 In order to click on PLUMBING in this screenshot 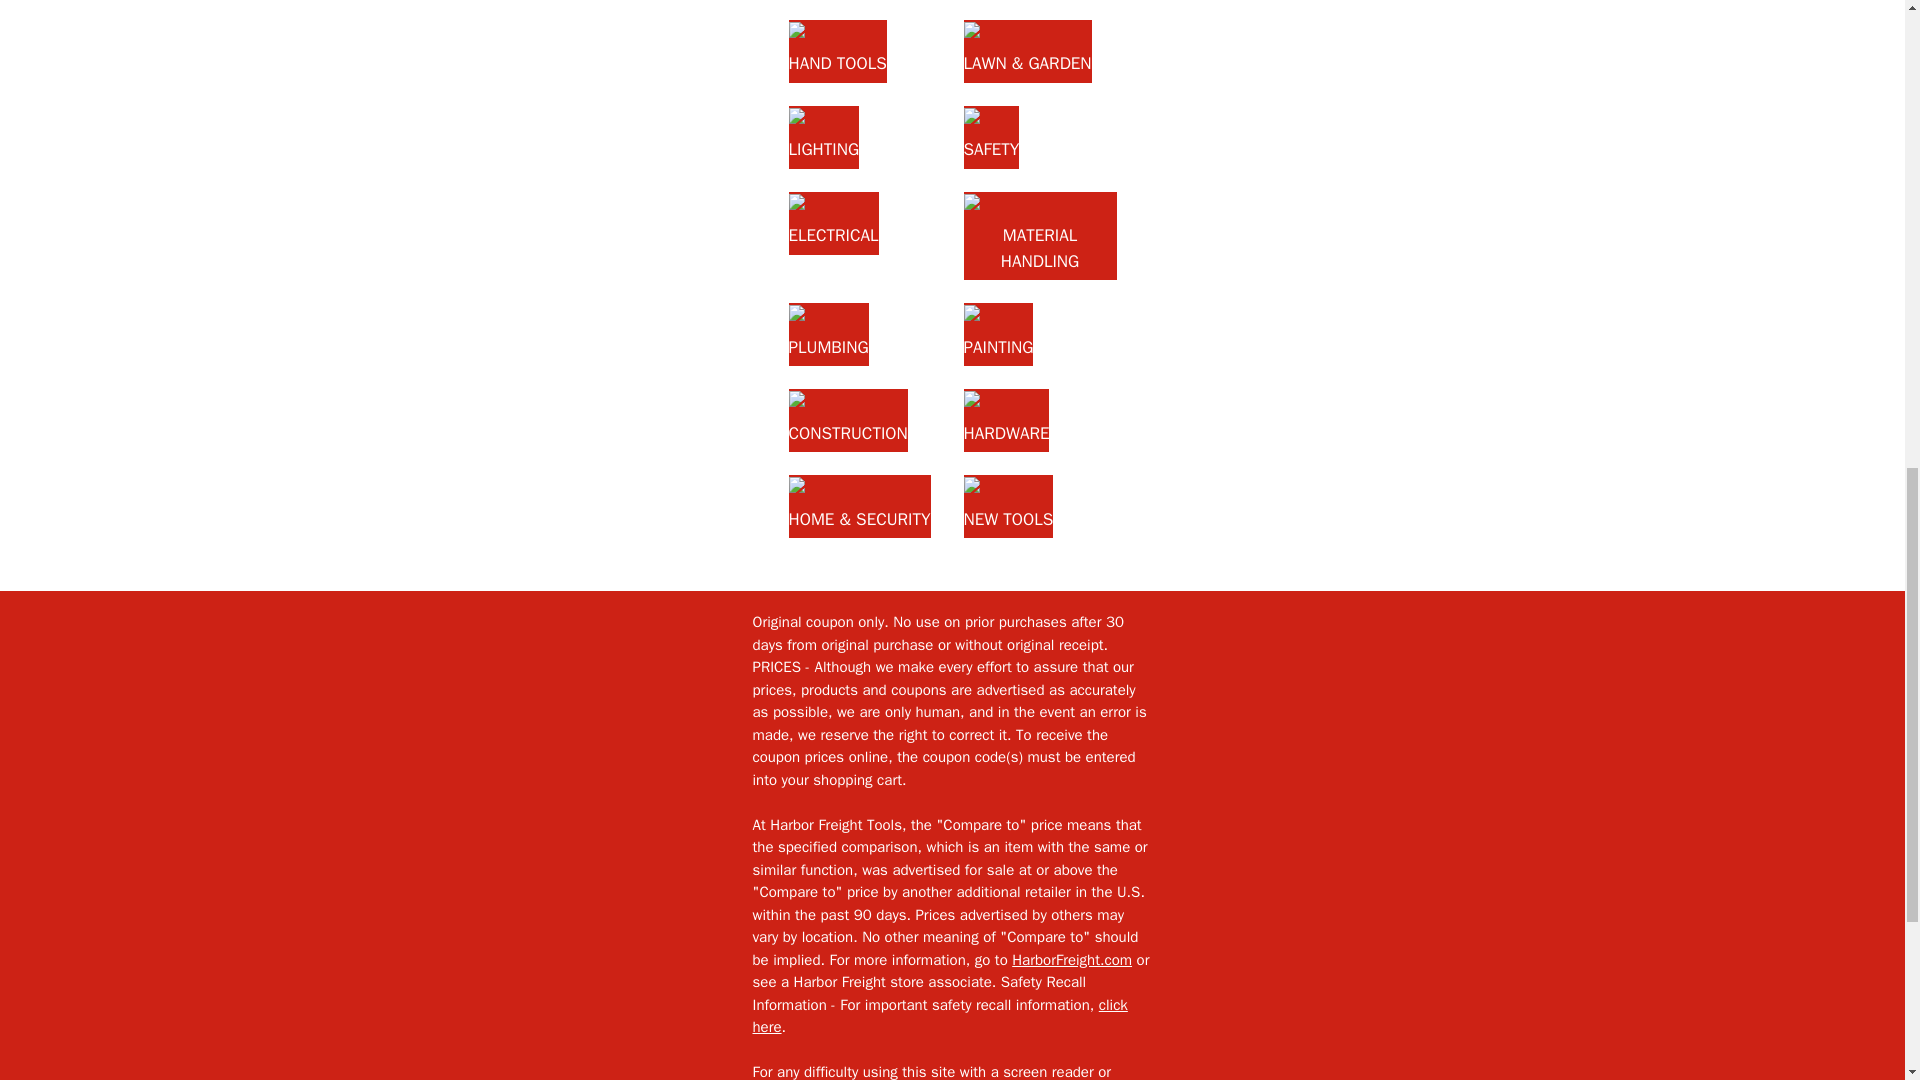, I will do `click(827, 334)`.